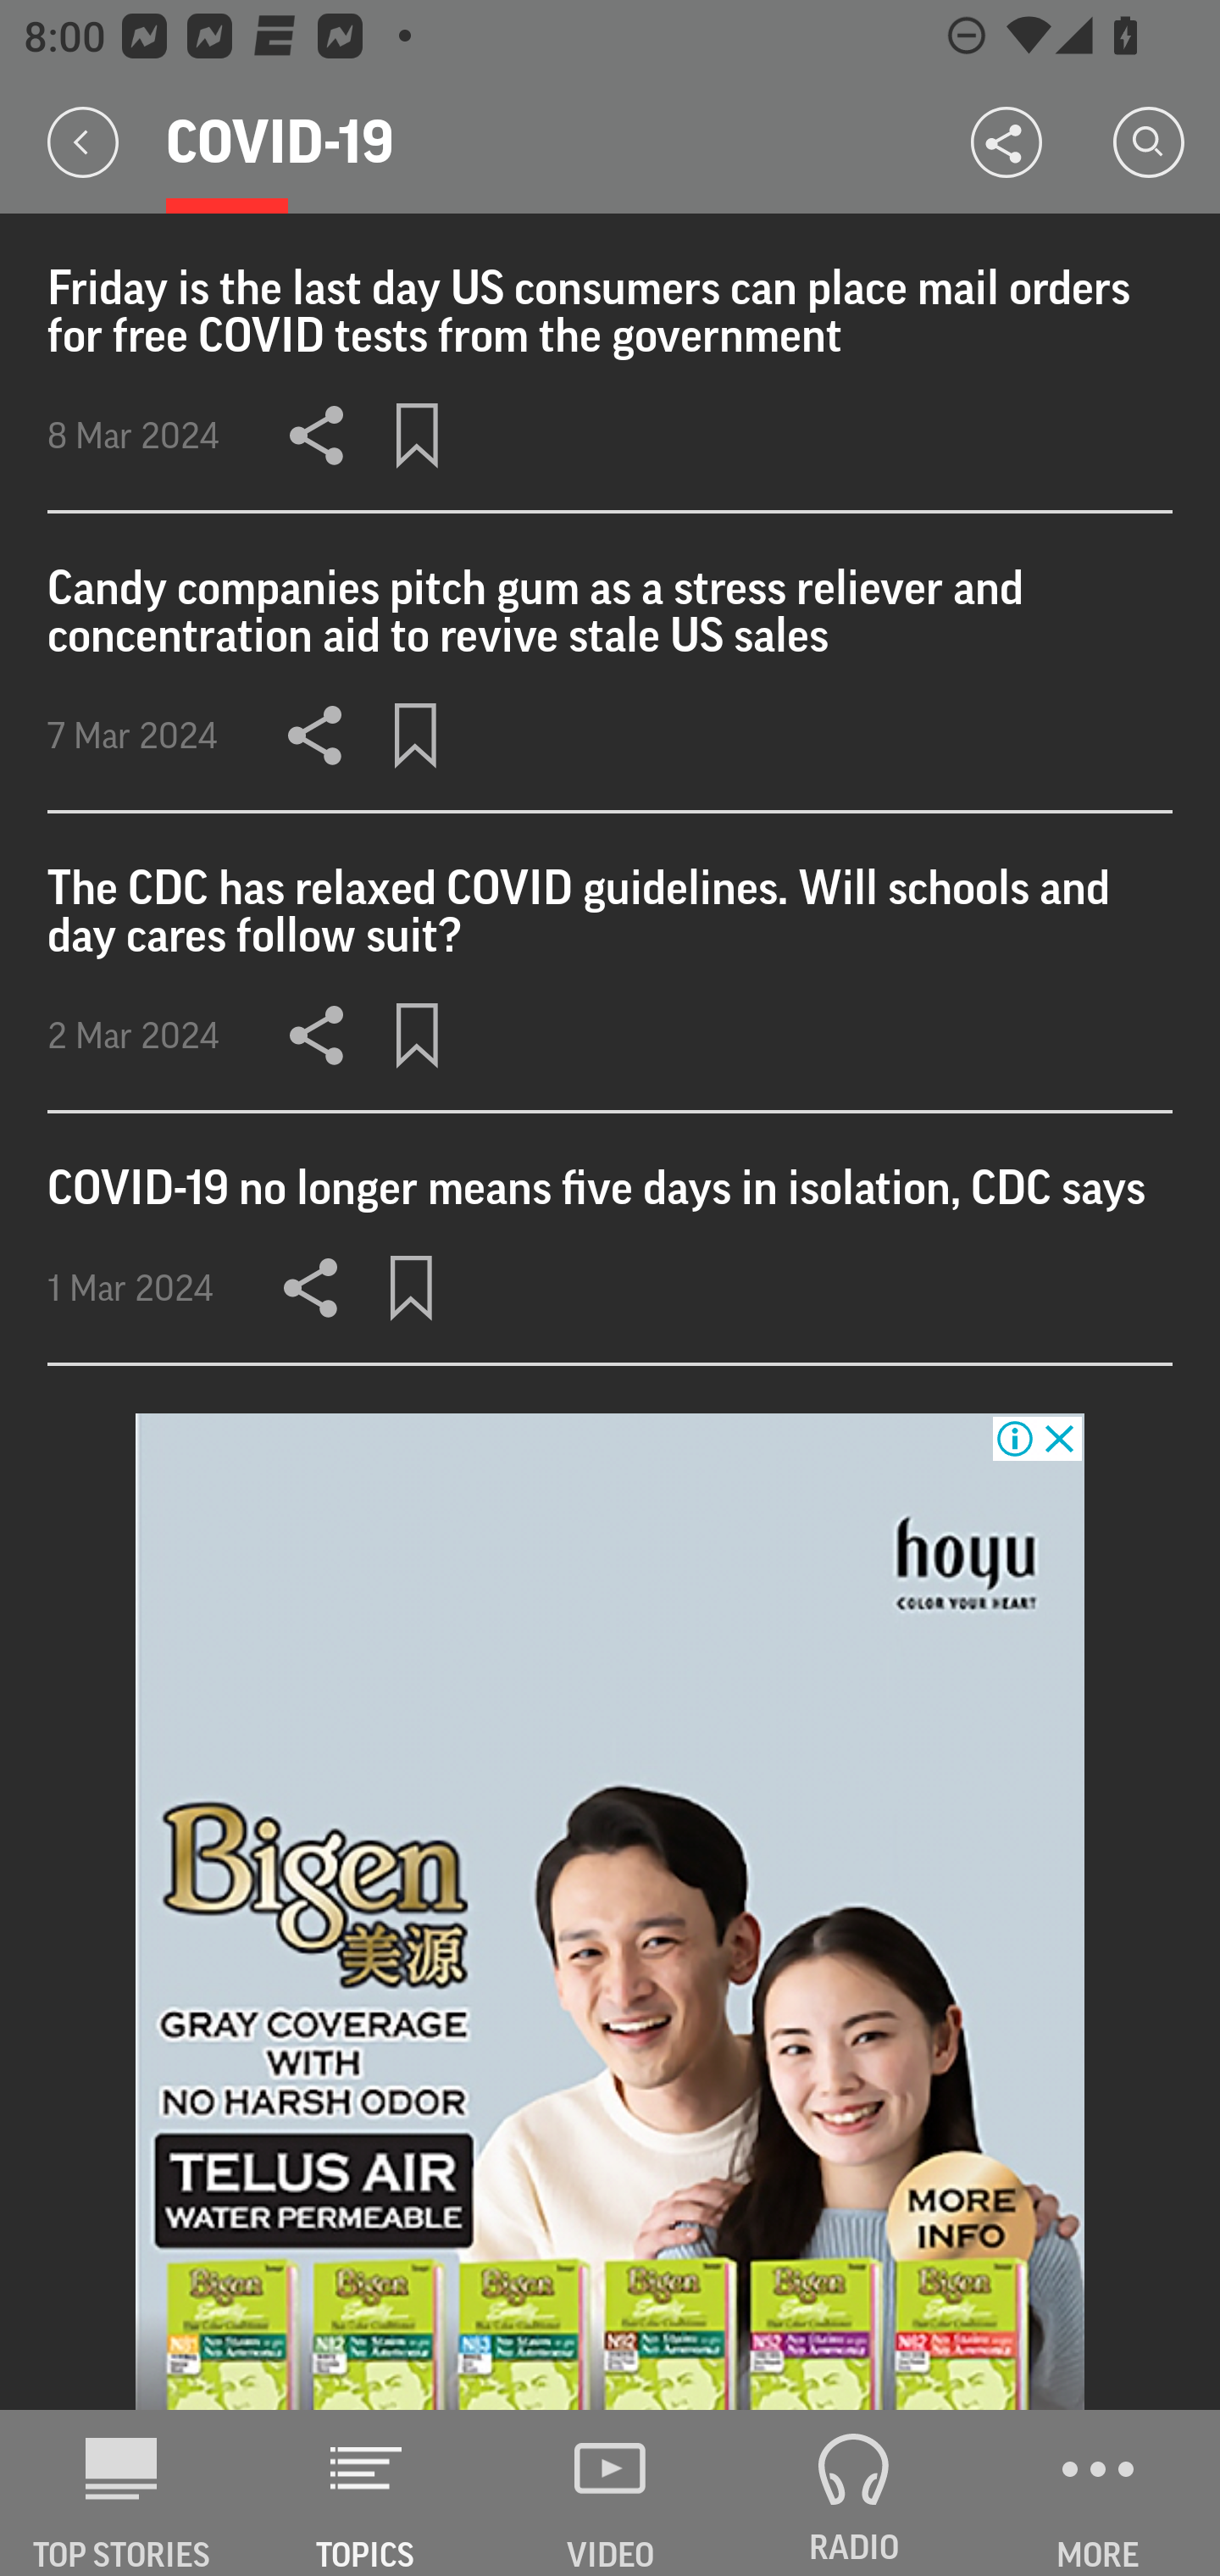 The width and height of the screenshot is (1220, 2576). I want to click on AP News TOP STORIES, so click(122, 2493).